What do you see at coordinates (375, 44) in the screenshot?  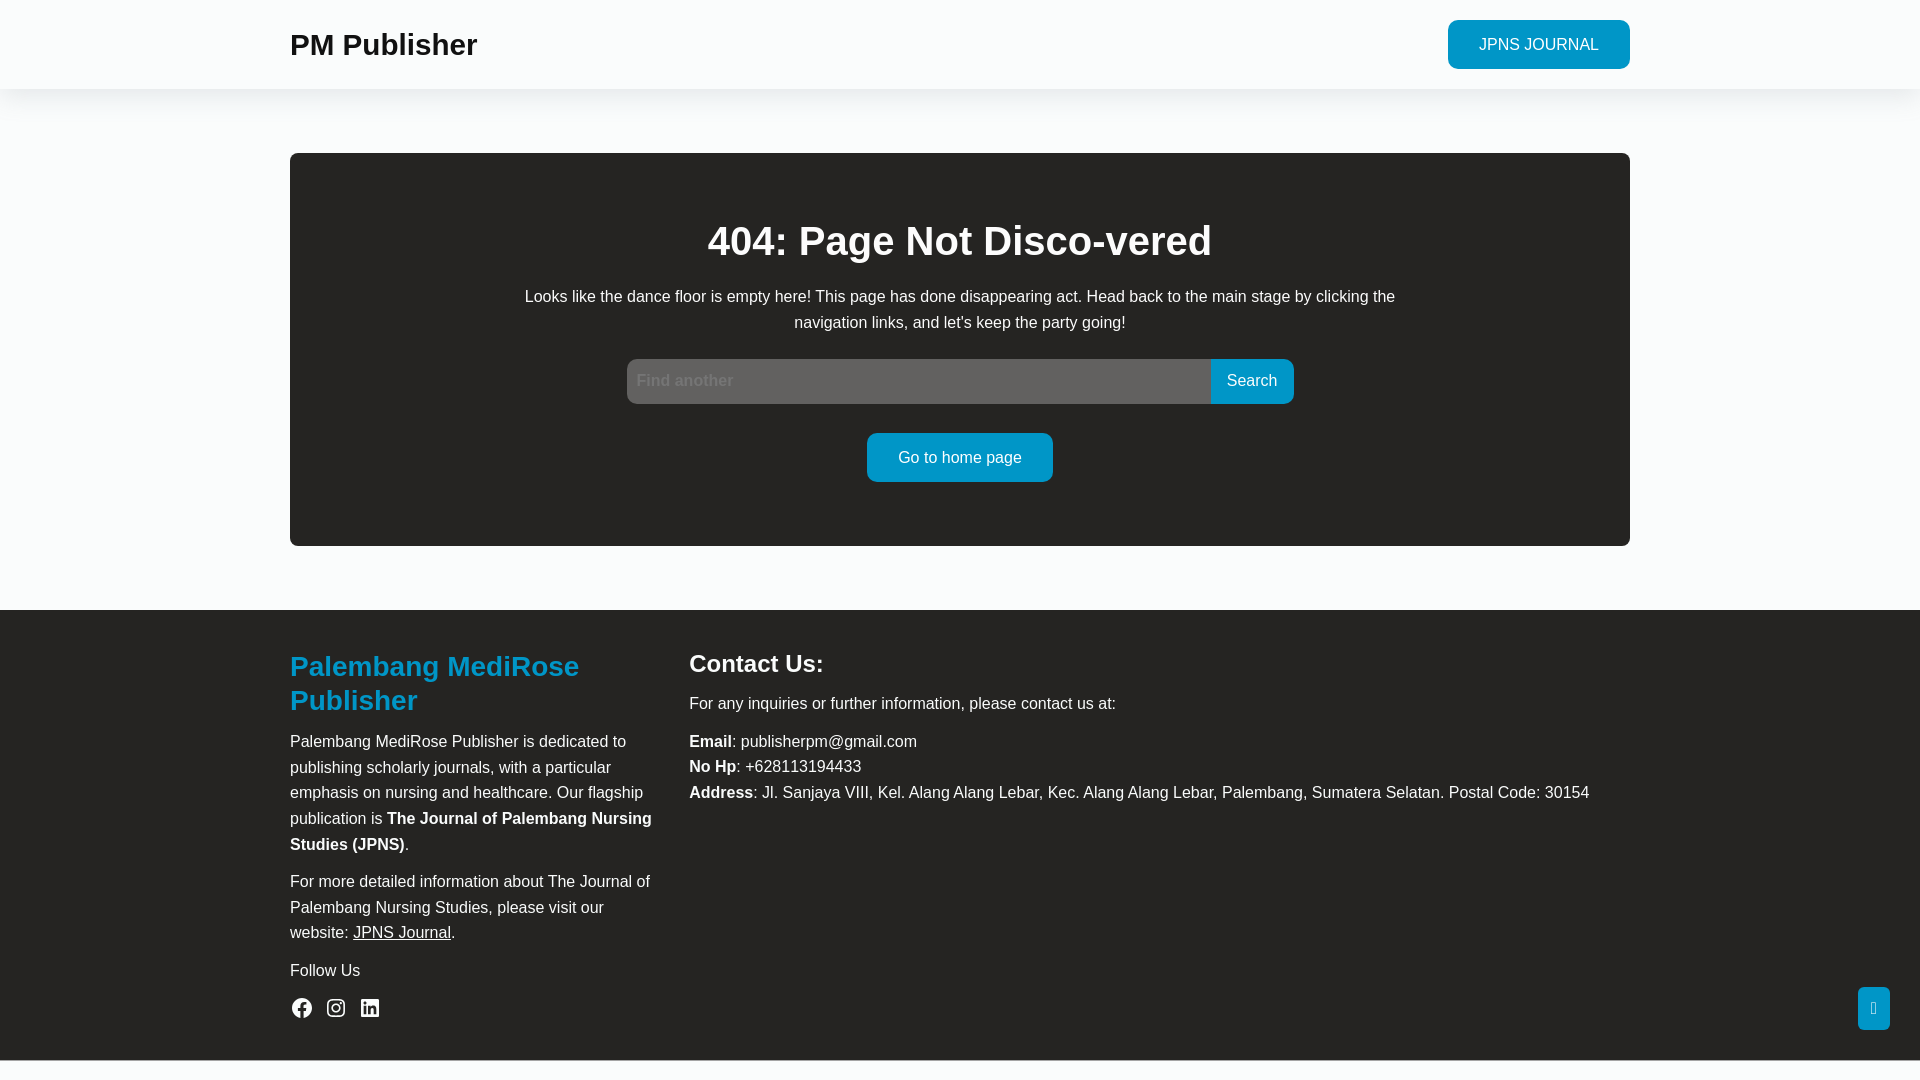 I see `PM Publisher` at bounding box center [375, 44].